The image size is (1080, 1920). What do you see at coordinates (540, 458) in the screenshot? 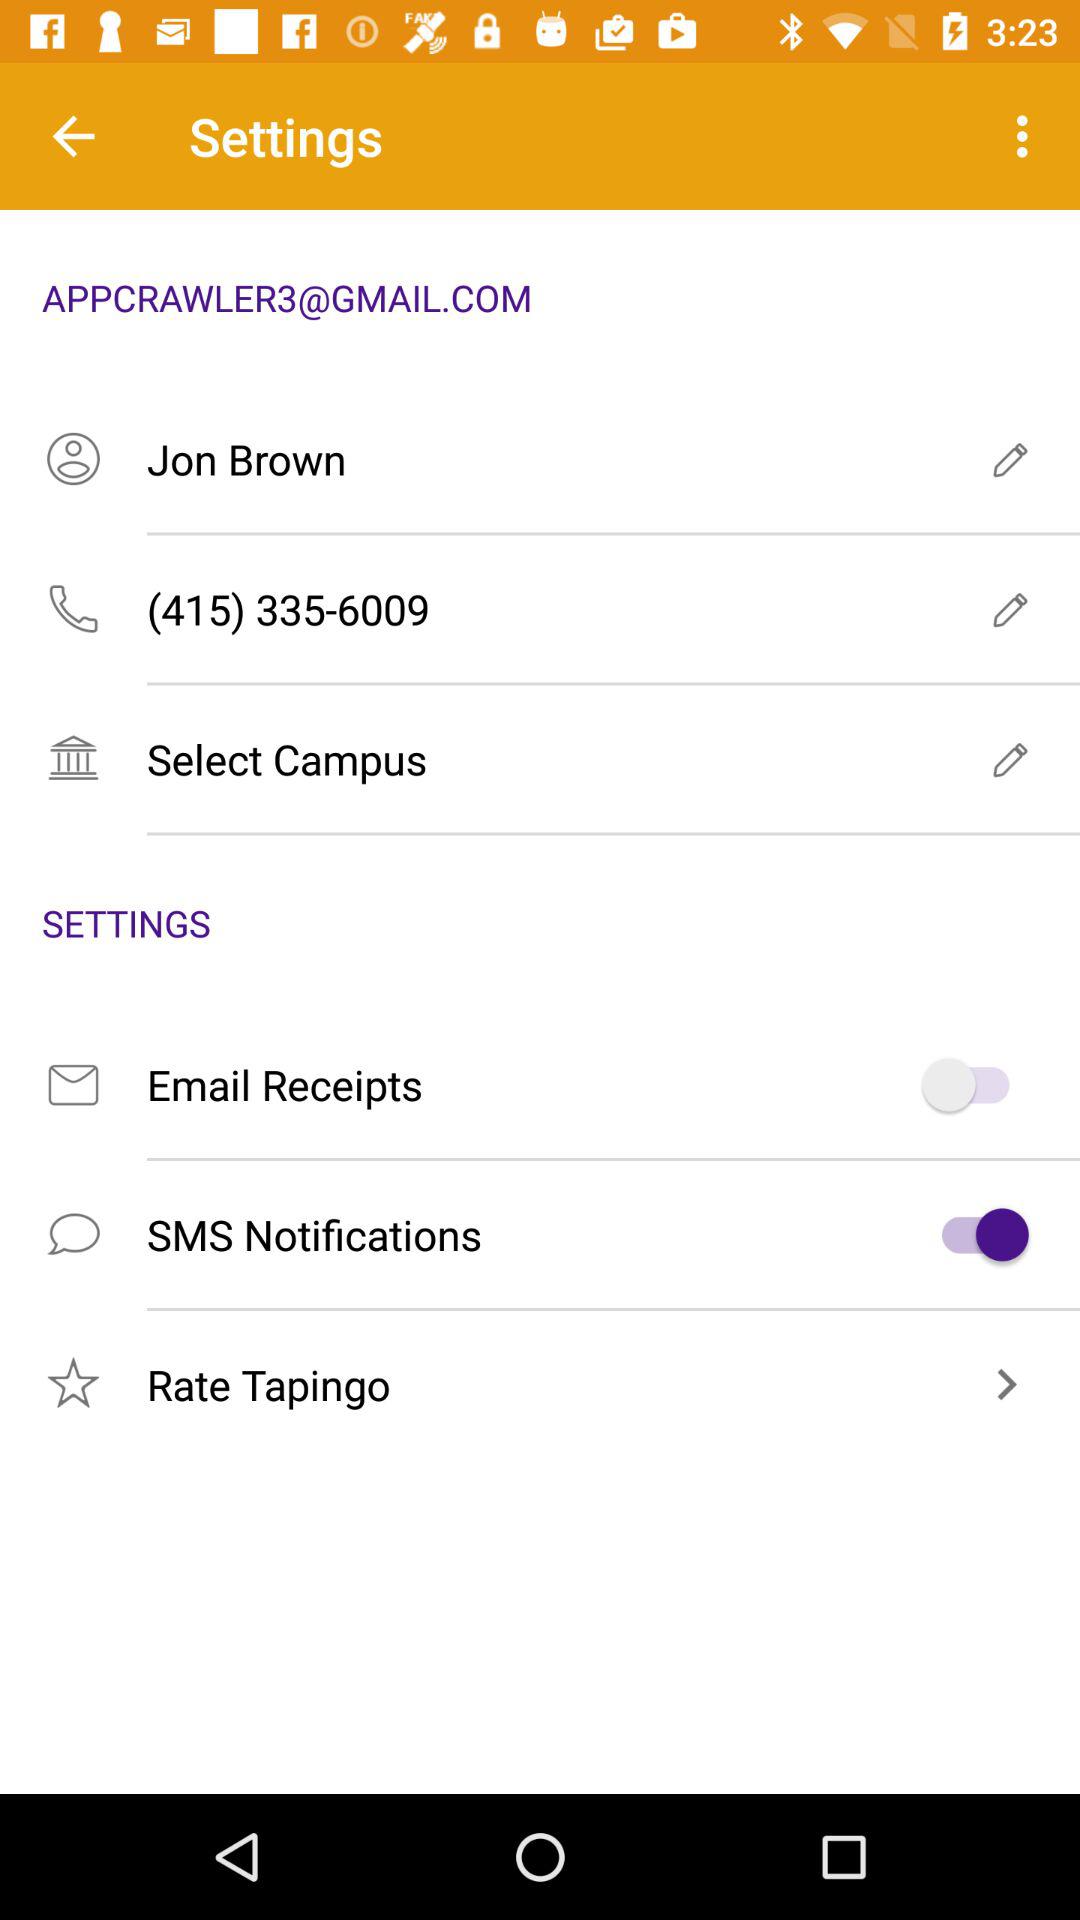
I see `turn off jon brown  icon` at bounding box center [540, 458].